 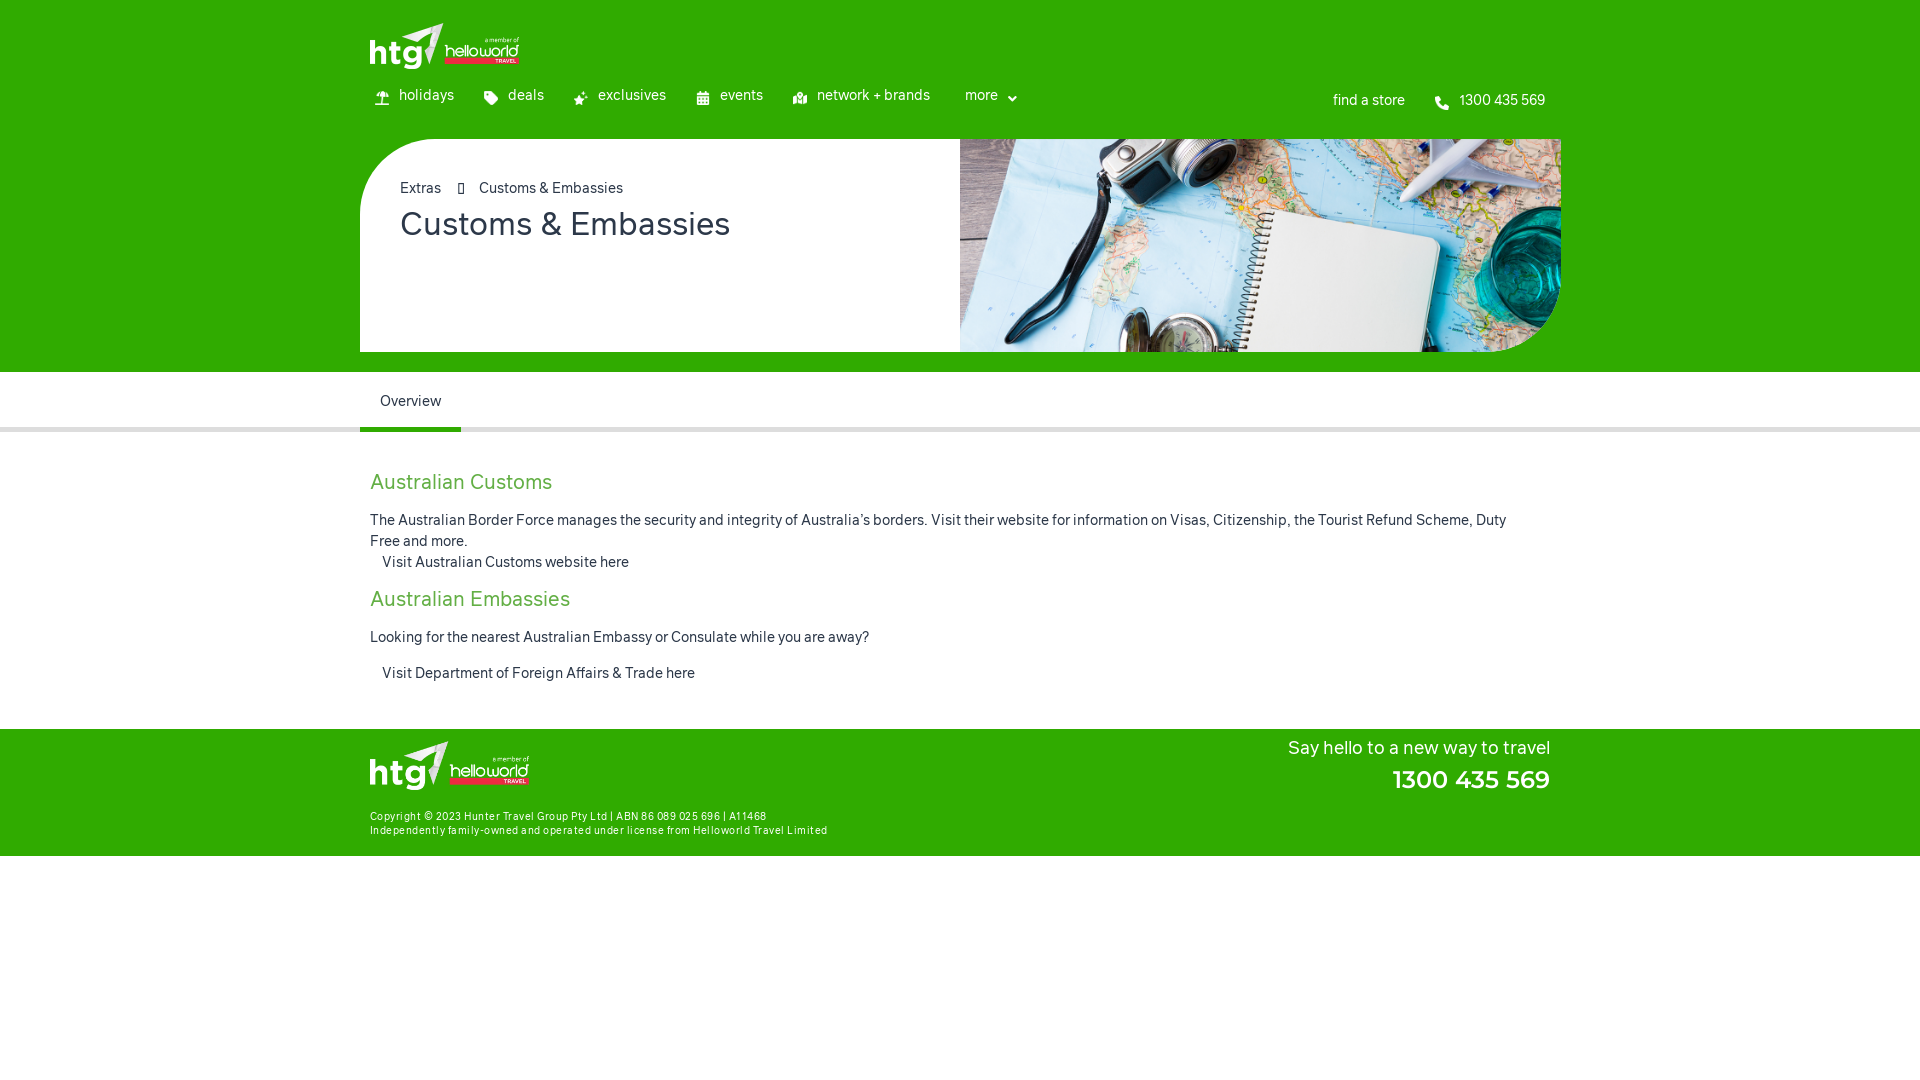 I want to click on exclusives, so click(x=619, y=98).